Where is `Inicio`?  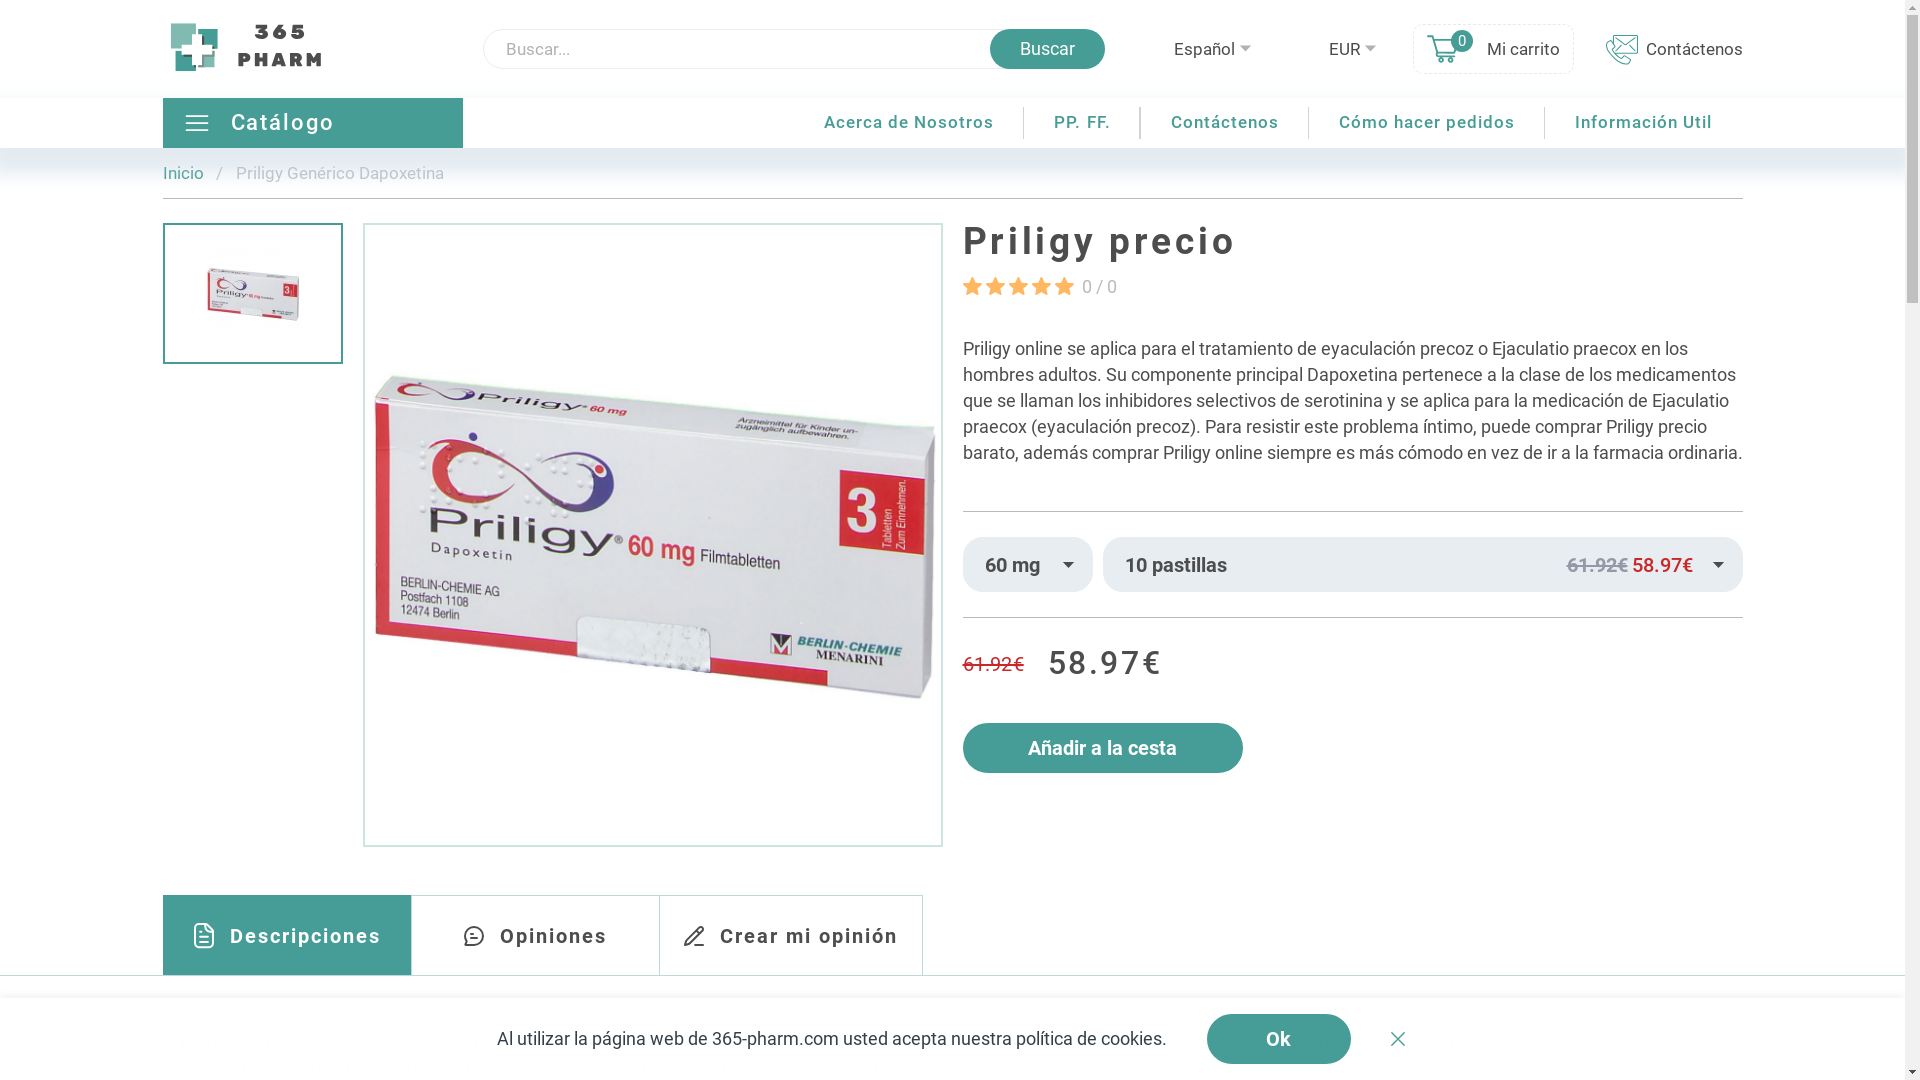
Inicio is located at coordinates (182, 173).